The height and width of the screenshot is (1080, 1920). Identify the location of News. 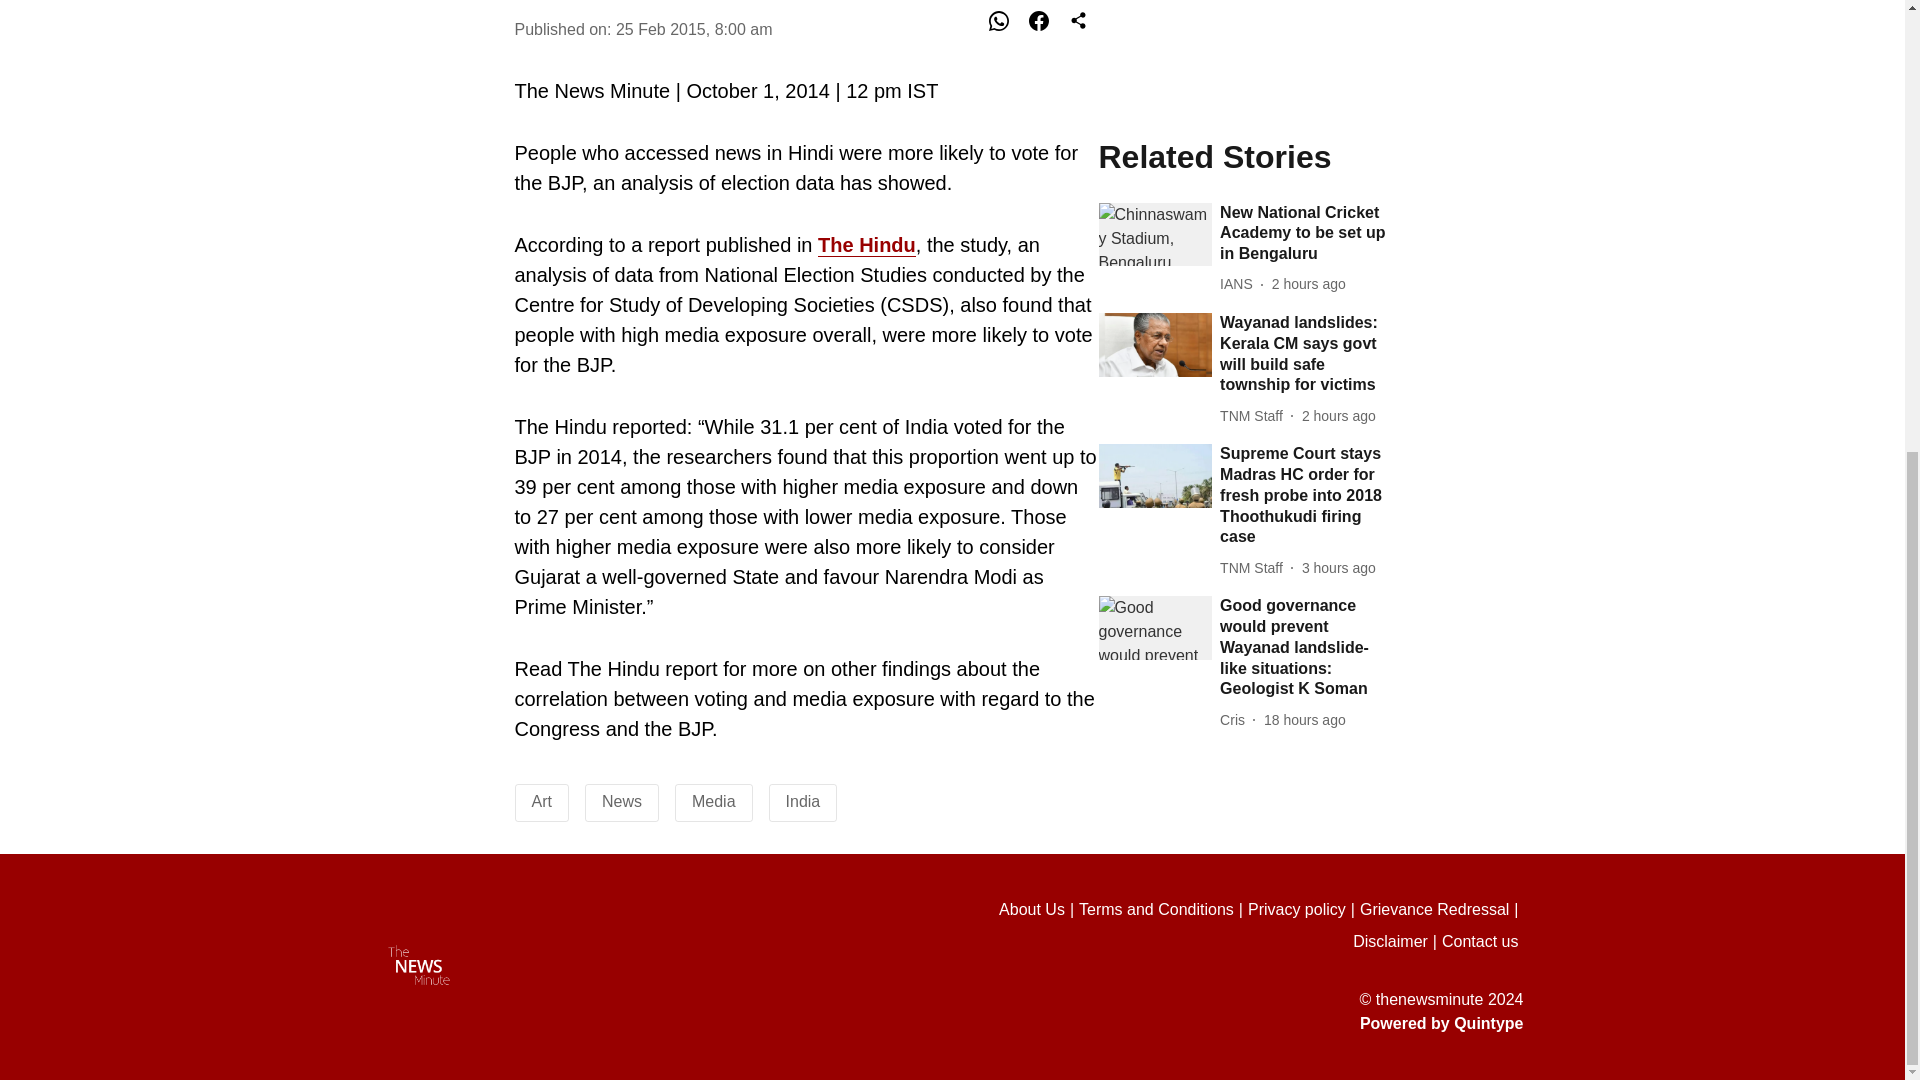
(622, 800).